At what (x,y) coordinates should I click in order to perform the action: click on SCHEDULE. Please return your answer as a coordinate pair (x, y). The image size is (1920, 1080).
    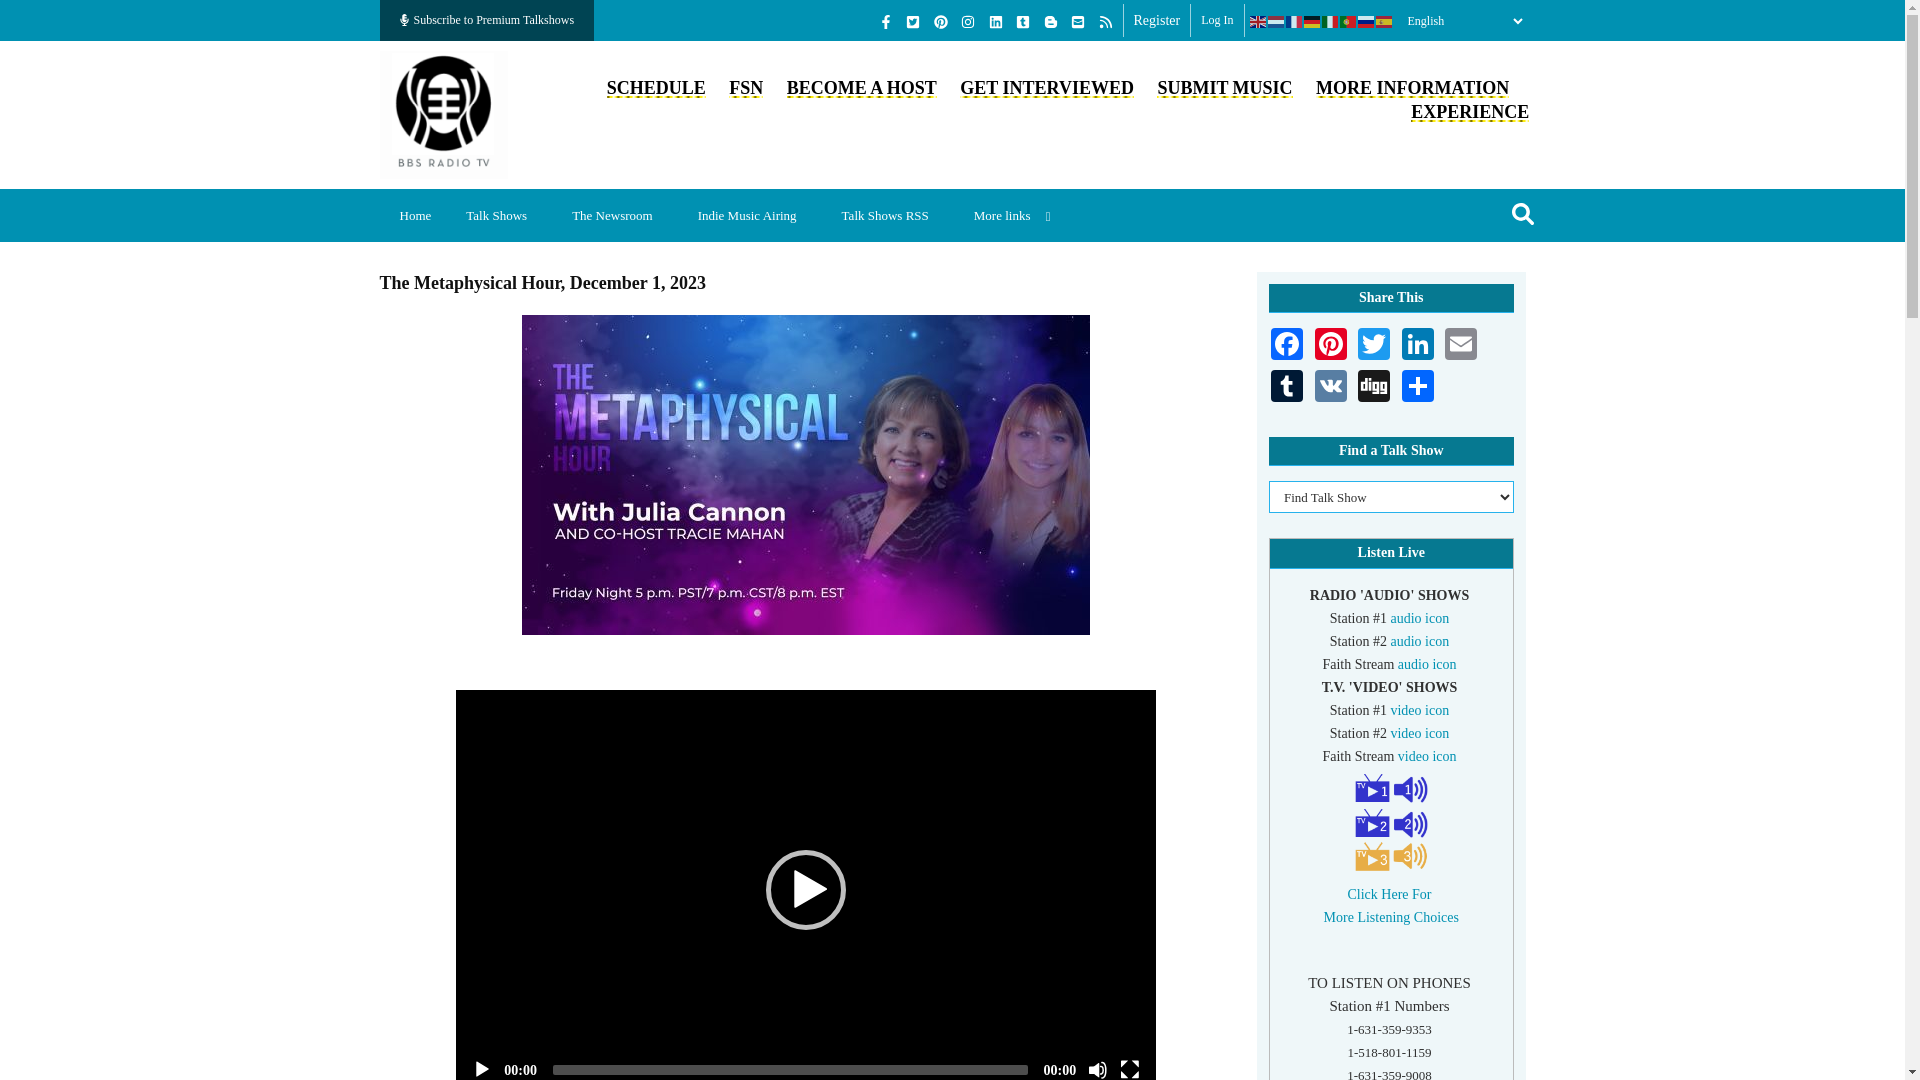
    Looking at the image, I should click on (656, 88).